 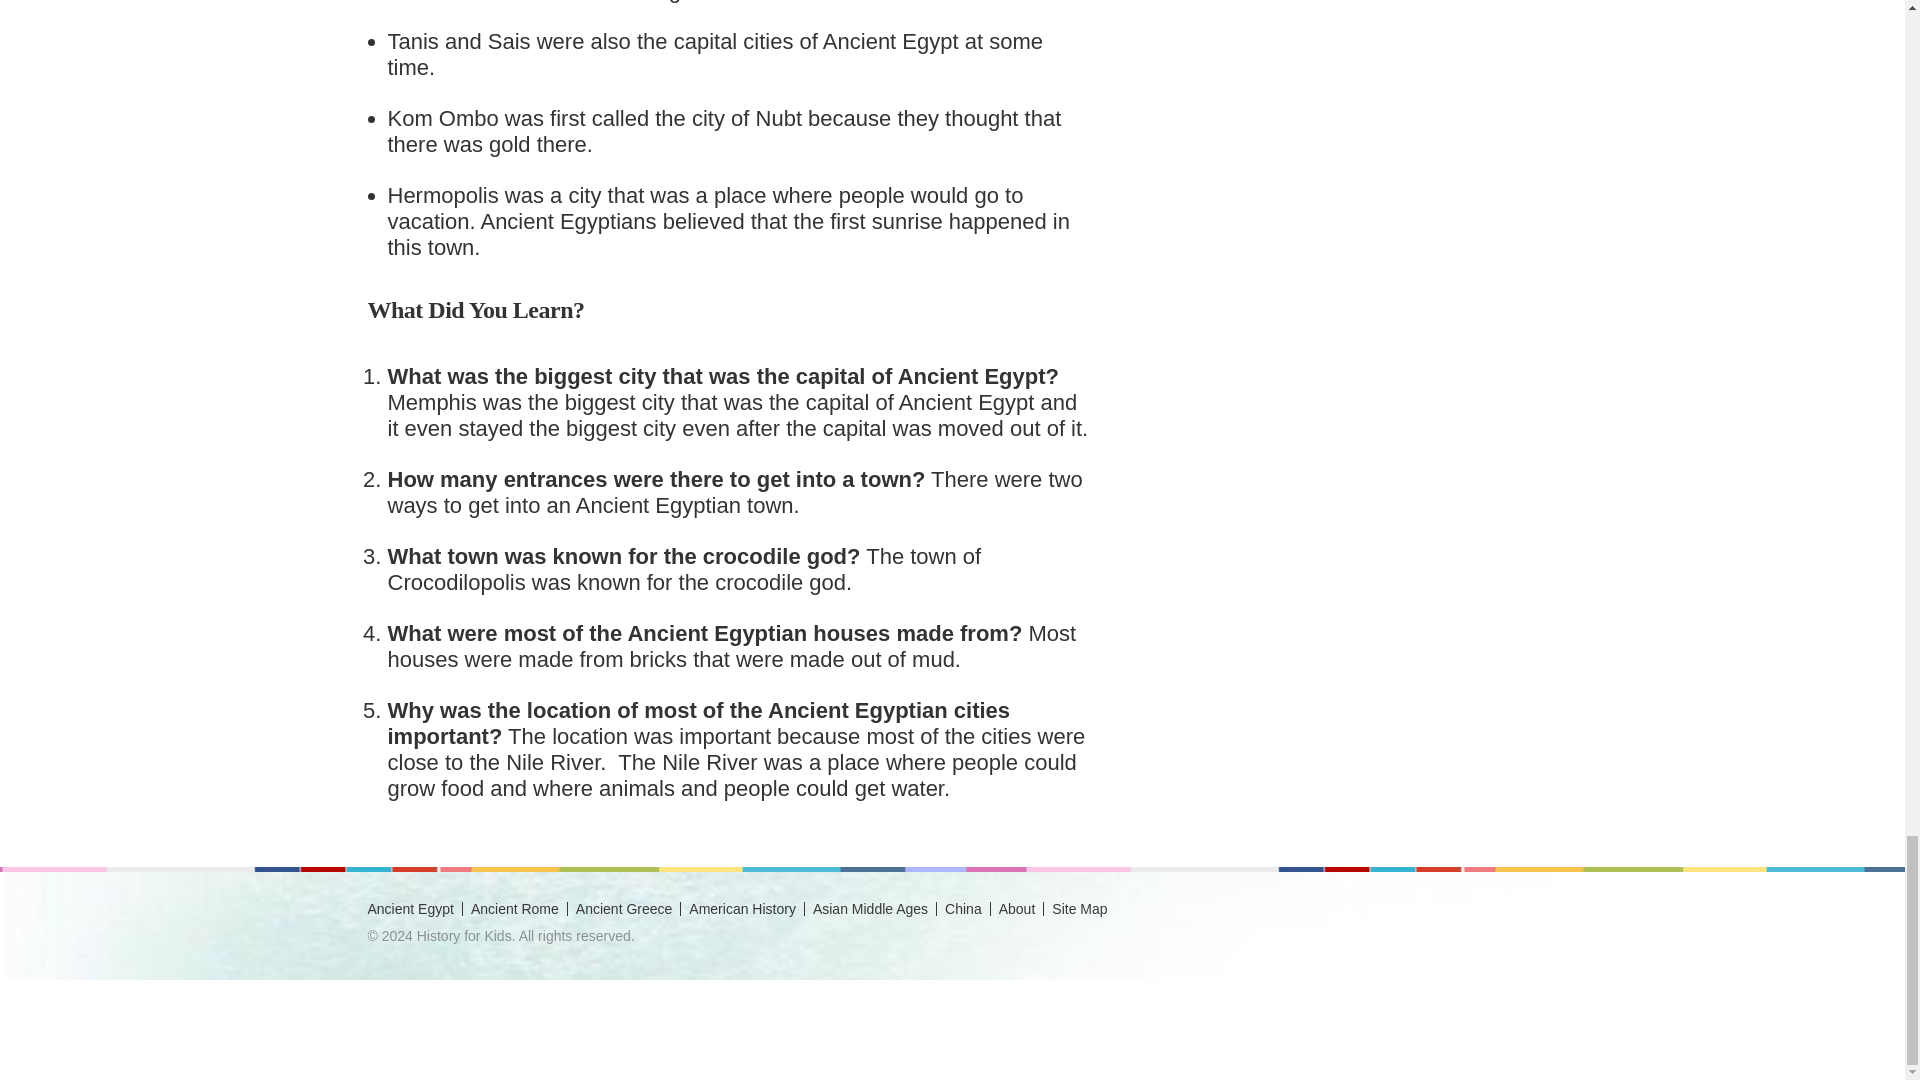 I want to click on Ancient Greece, so click(x=624, y=908).